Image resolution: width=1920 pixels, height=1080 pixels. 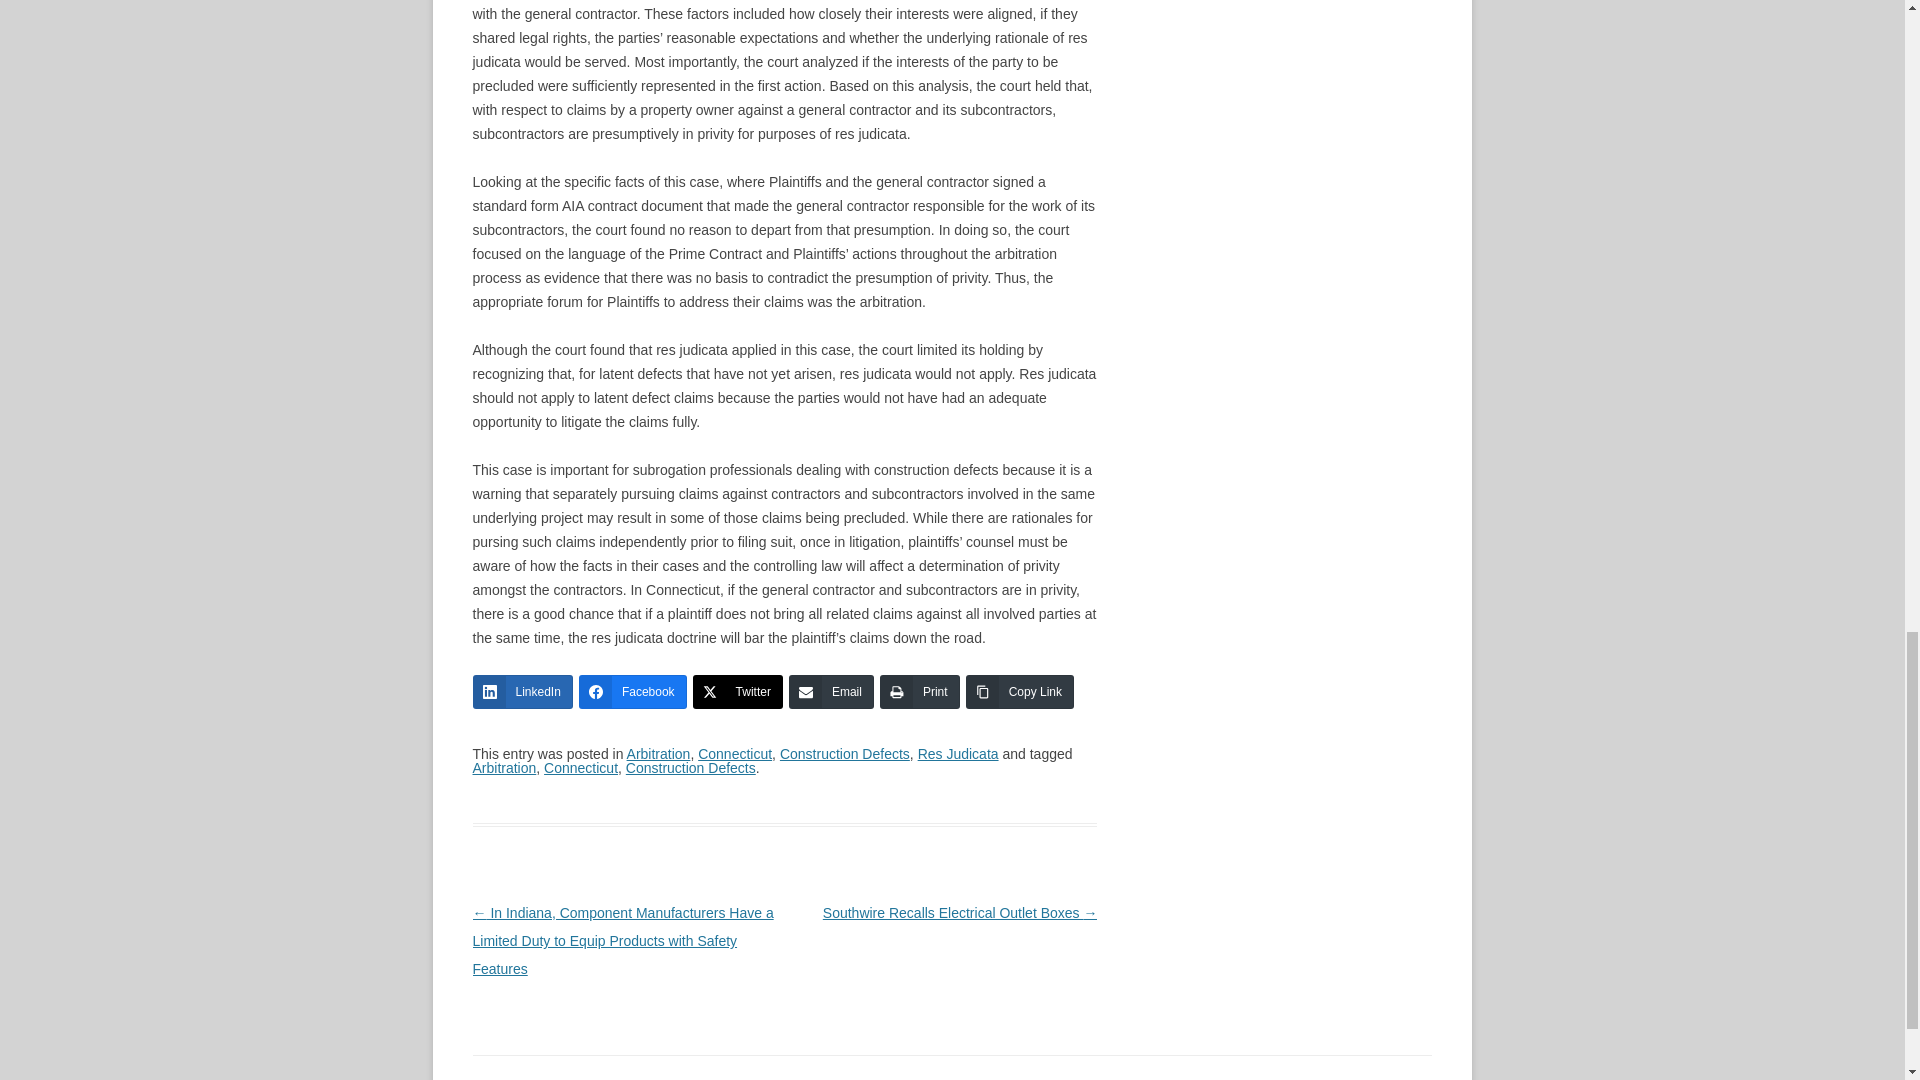 I want to click on Arbitration, so click(x=504, y=768).